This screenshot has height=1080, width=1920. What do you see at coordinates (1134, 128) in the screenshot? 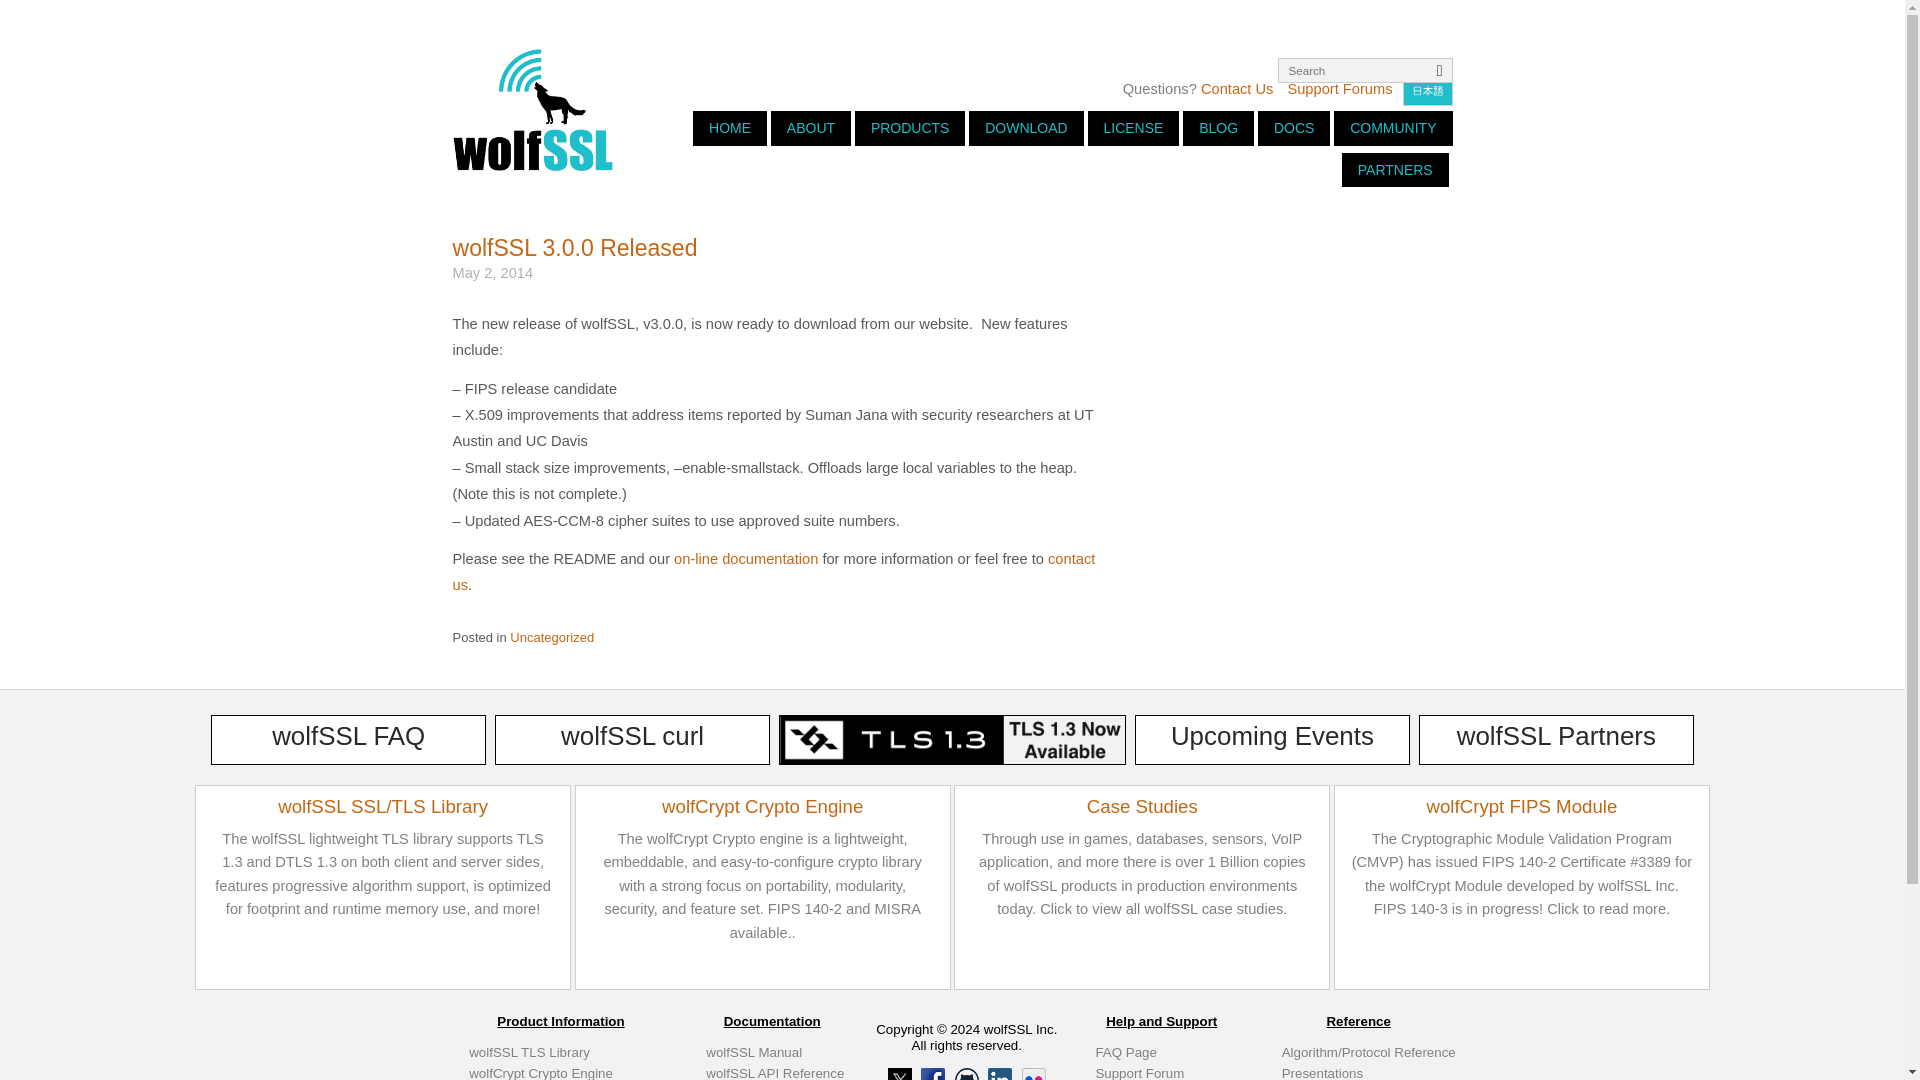
I see `LICENSE` at bounding box center [1134, 128].